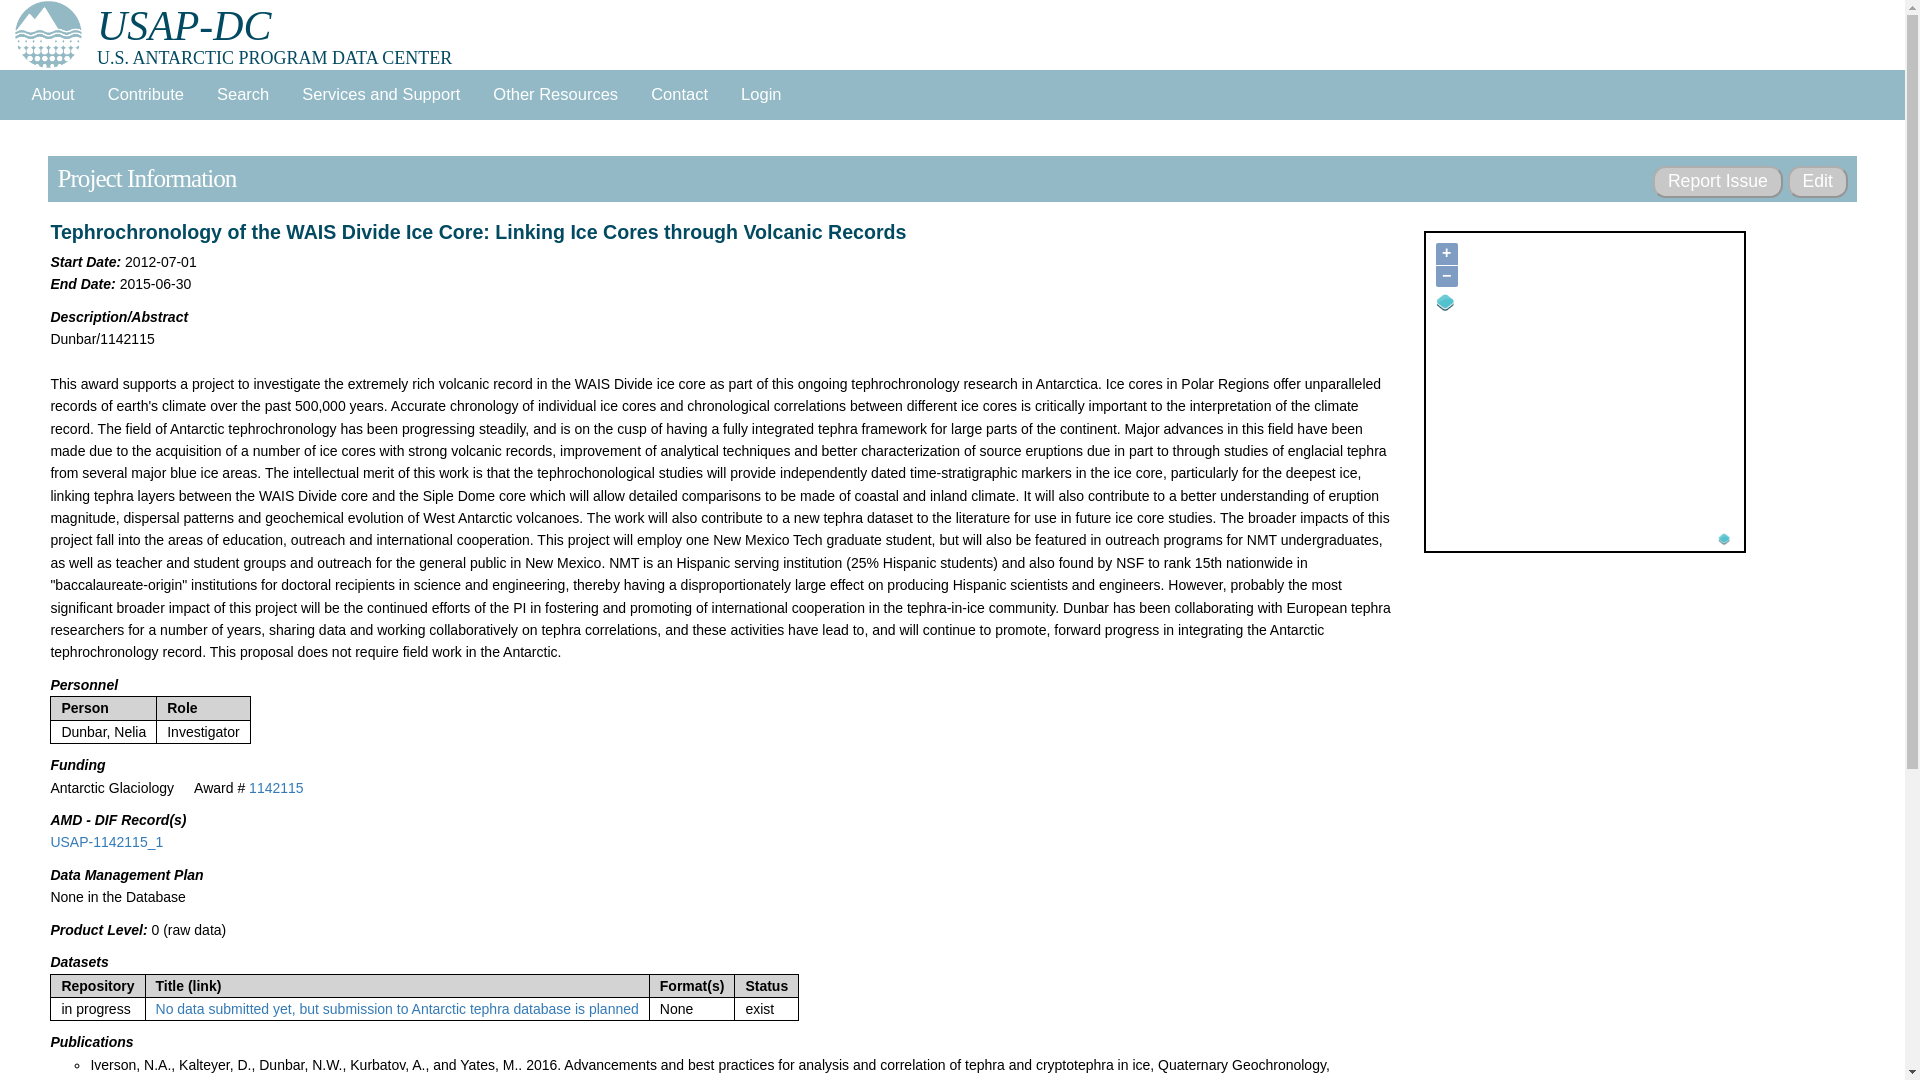 The width and height of the screenshot is (1920, 1080). Describe the element at coordinates (184, 26) in the screenshot. I see `USAP-DC` at that location.